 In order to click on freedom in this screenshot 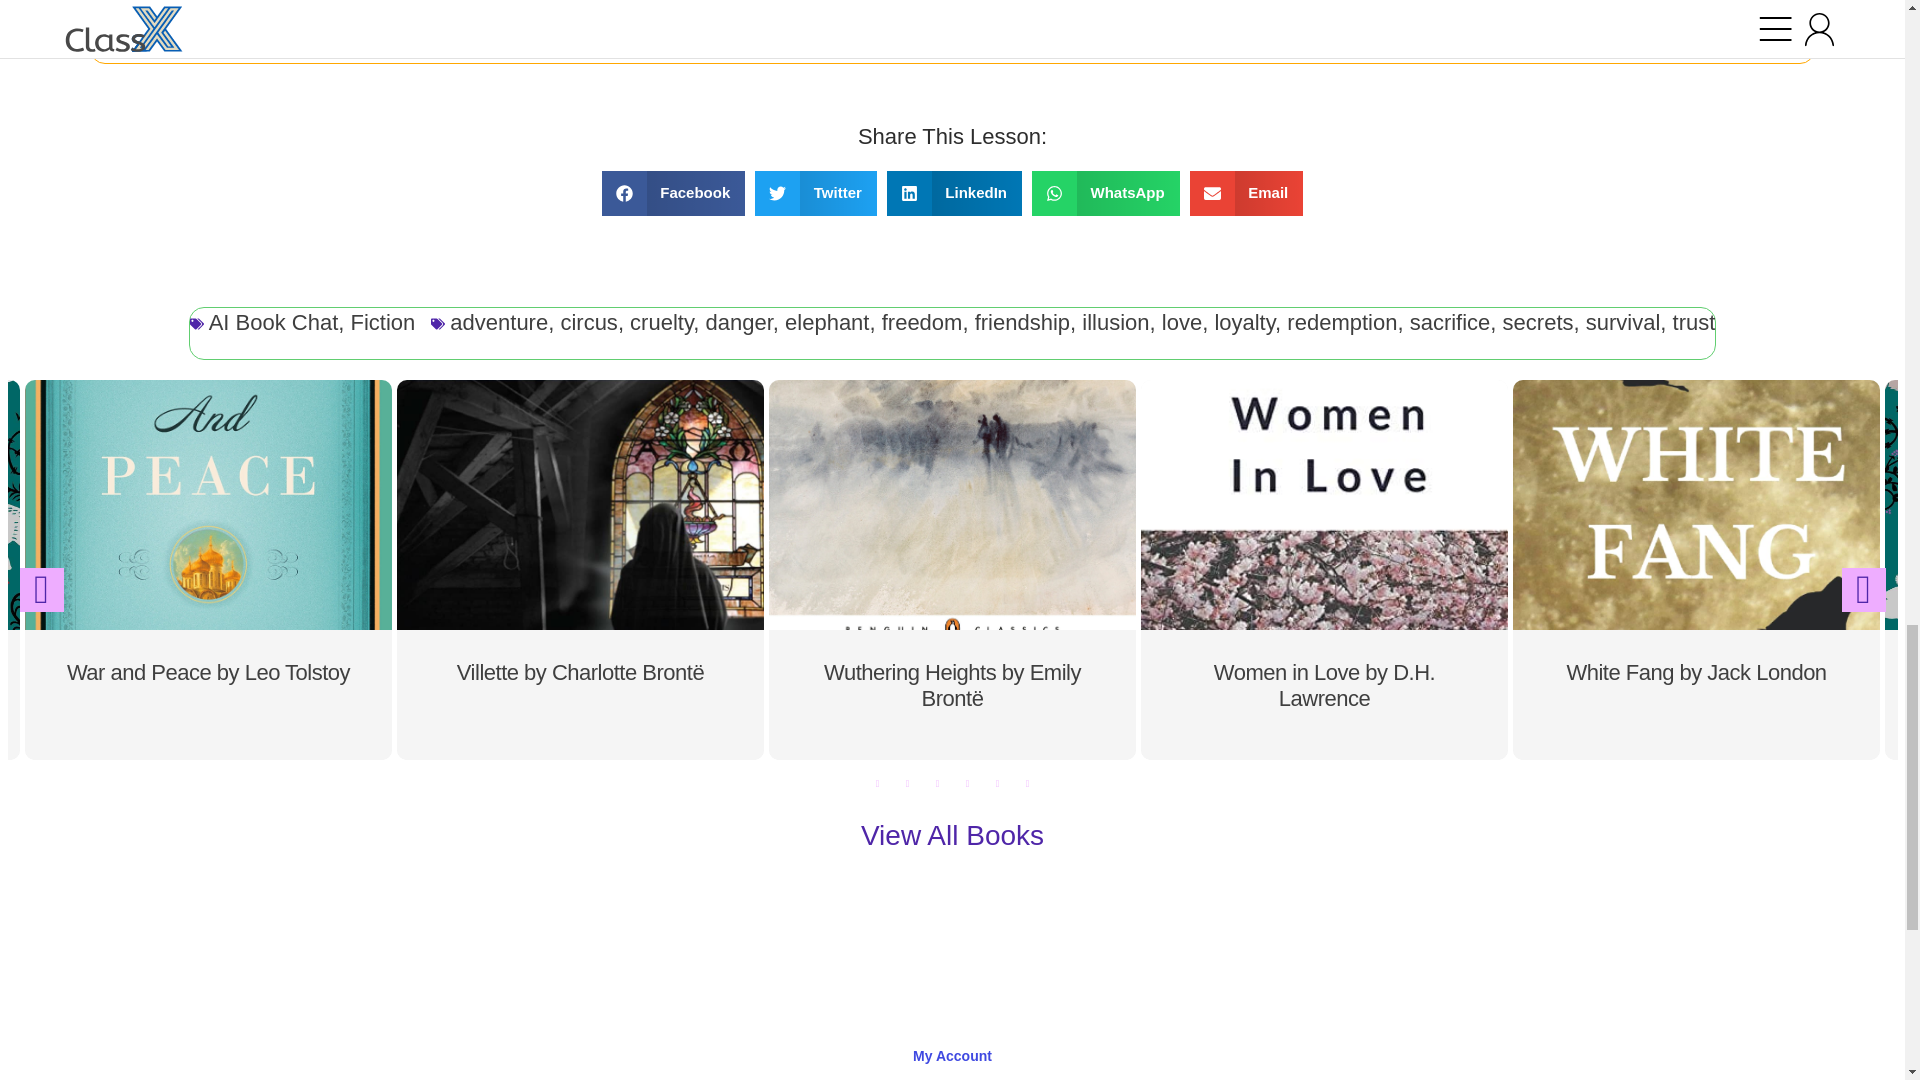, I will do `click(922, 322)`.